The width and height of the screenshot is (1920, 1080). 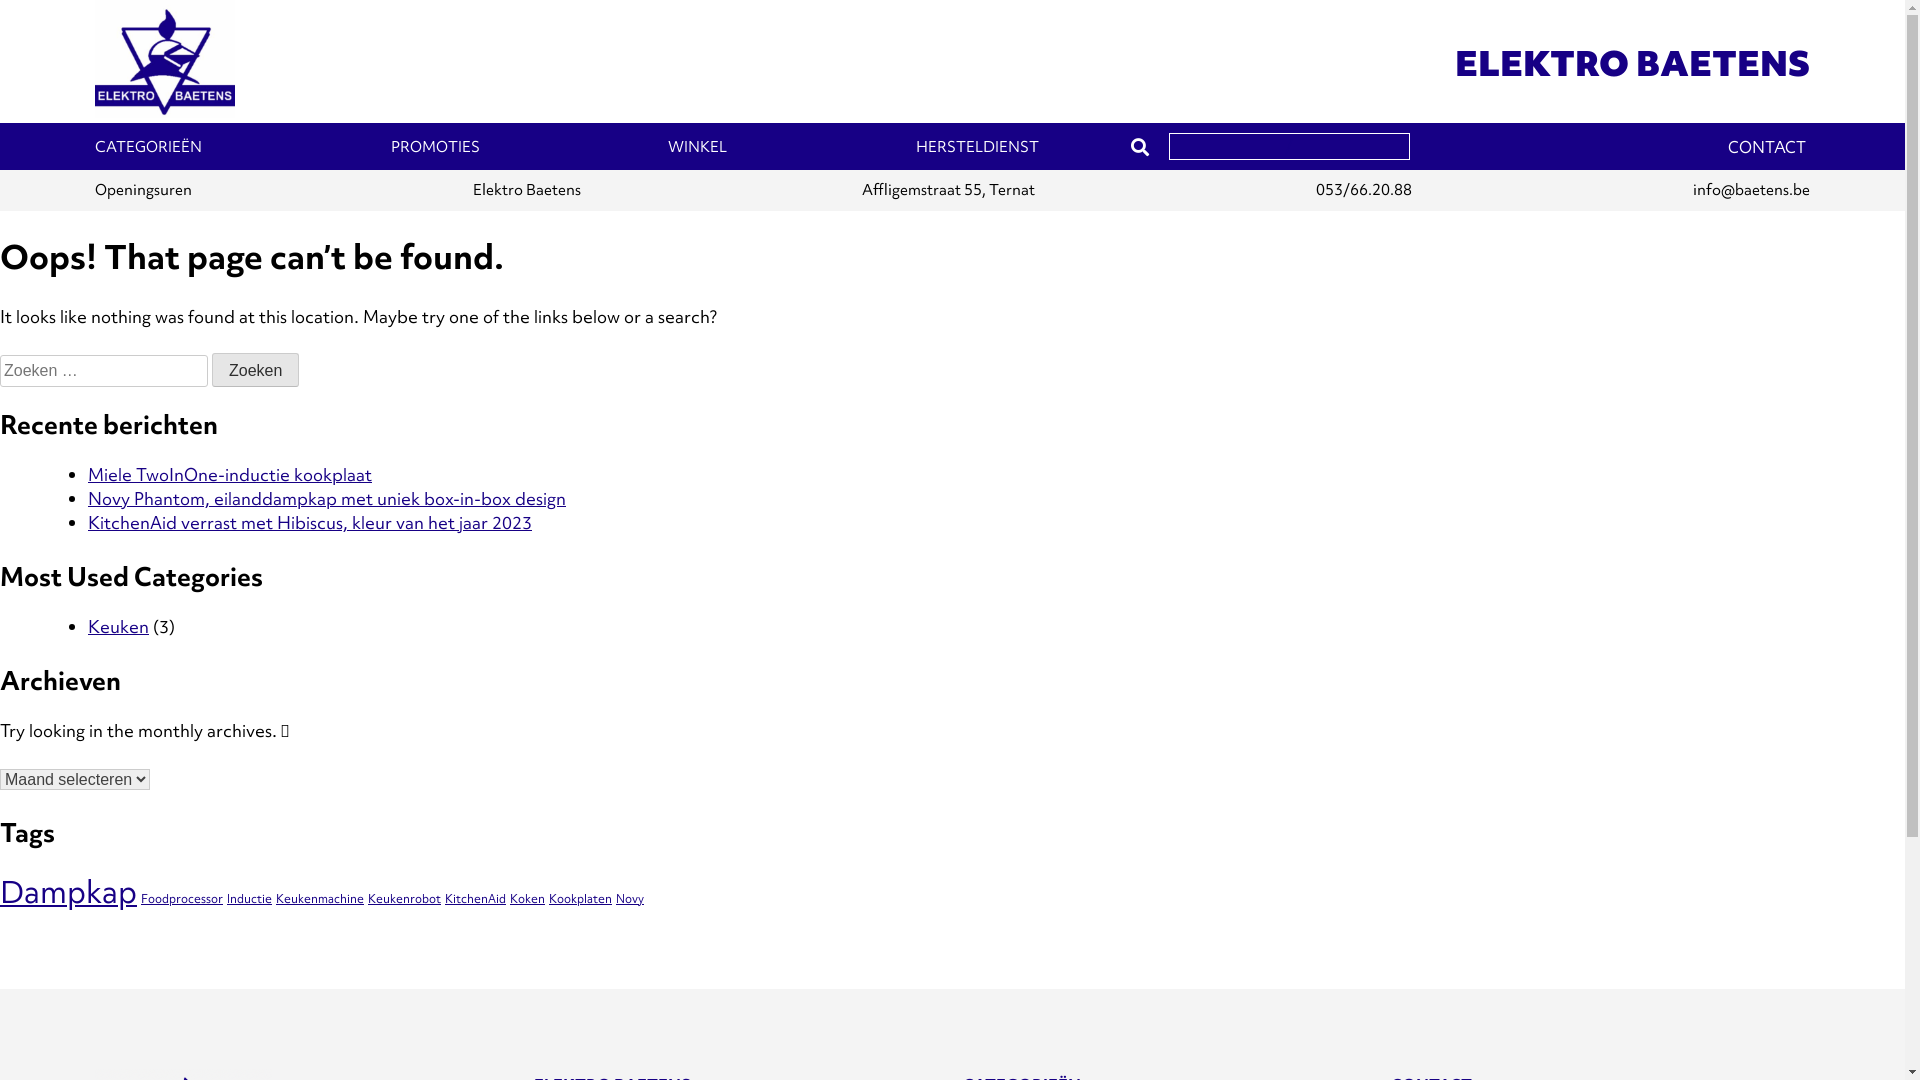 I want to click on HERSTELDIENST, so click(x=978, y=147).